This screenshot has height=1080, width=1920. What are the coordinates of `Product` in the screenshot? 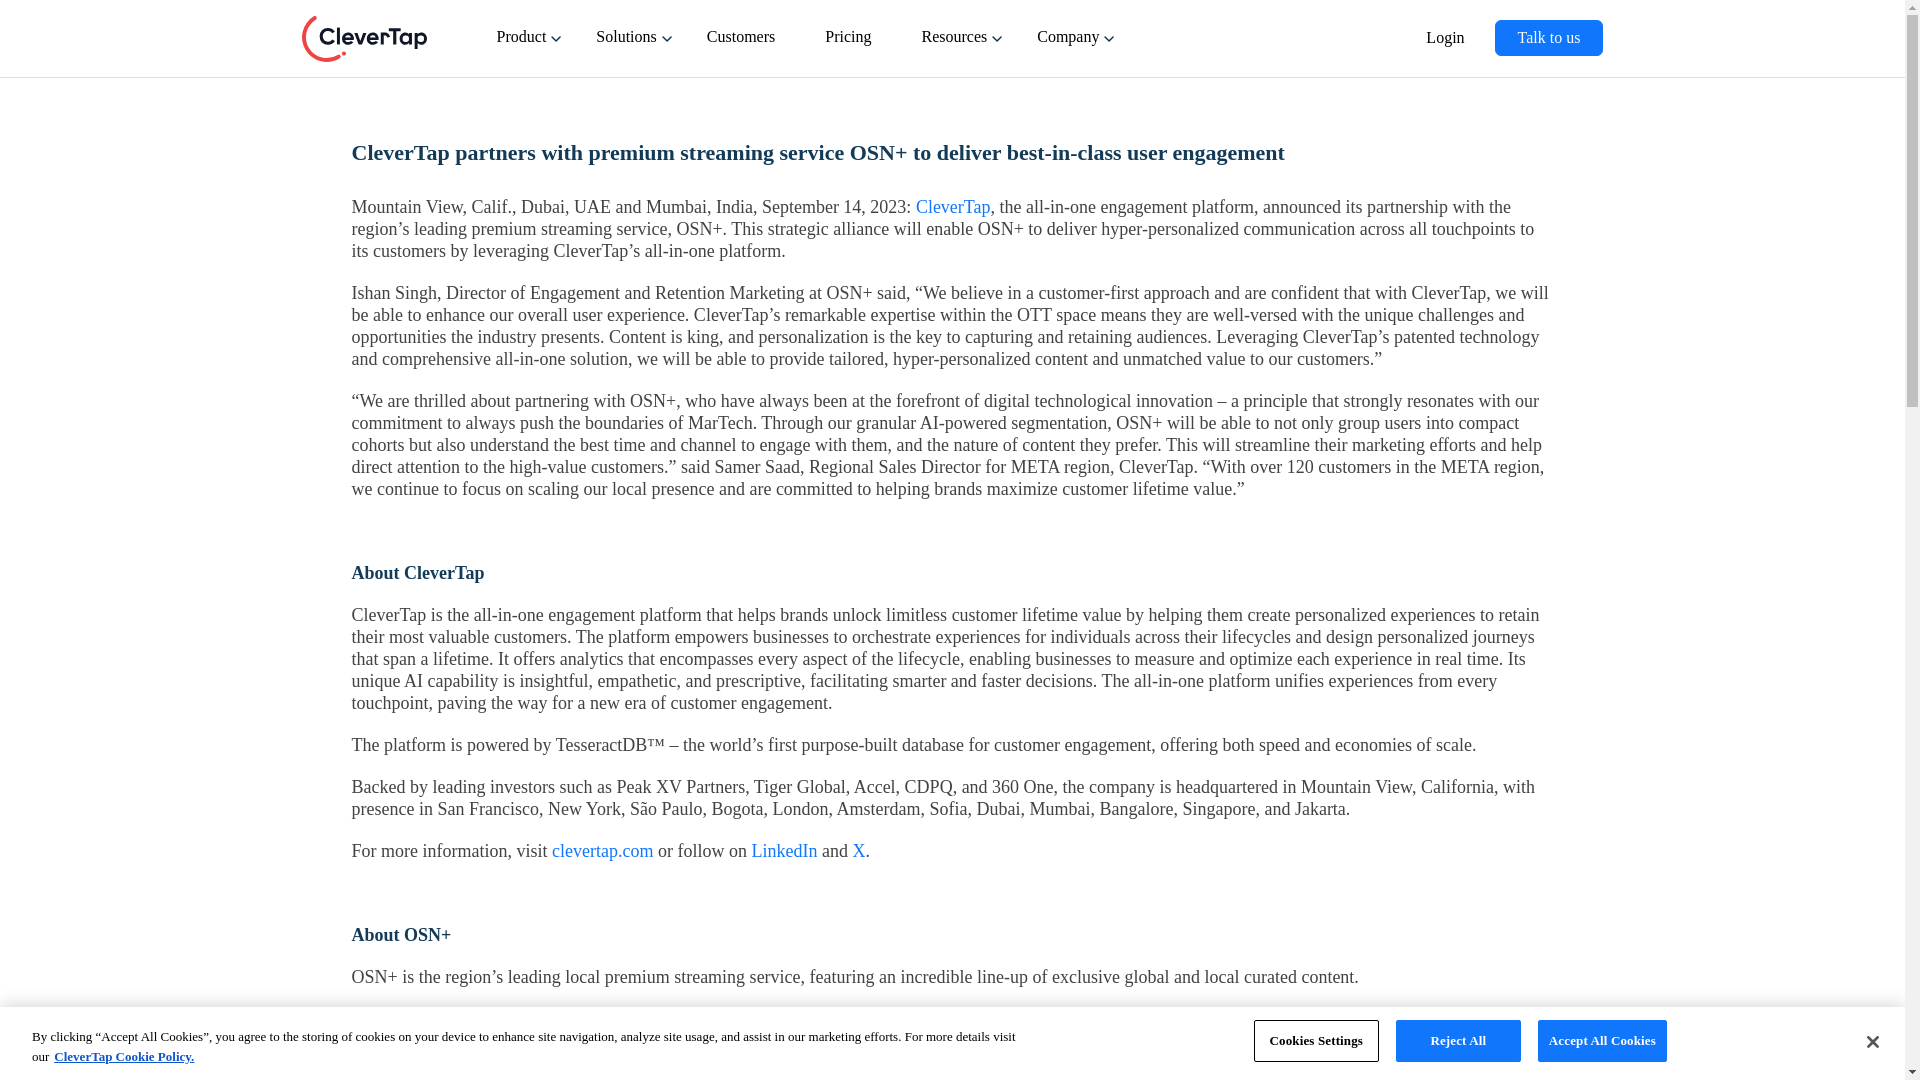 It's located at (526, 48).